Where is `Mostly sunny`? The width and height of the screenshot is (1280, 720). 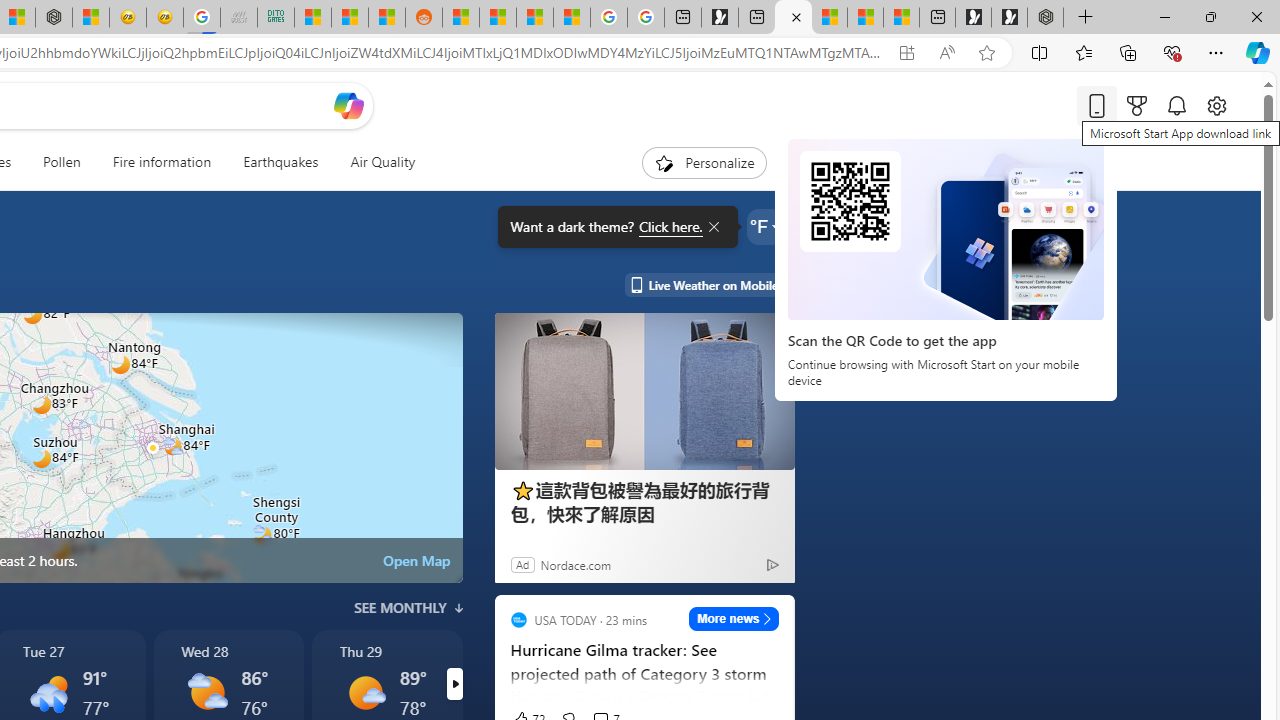
Mostly sunny is located at coordinates (366, 692).